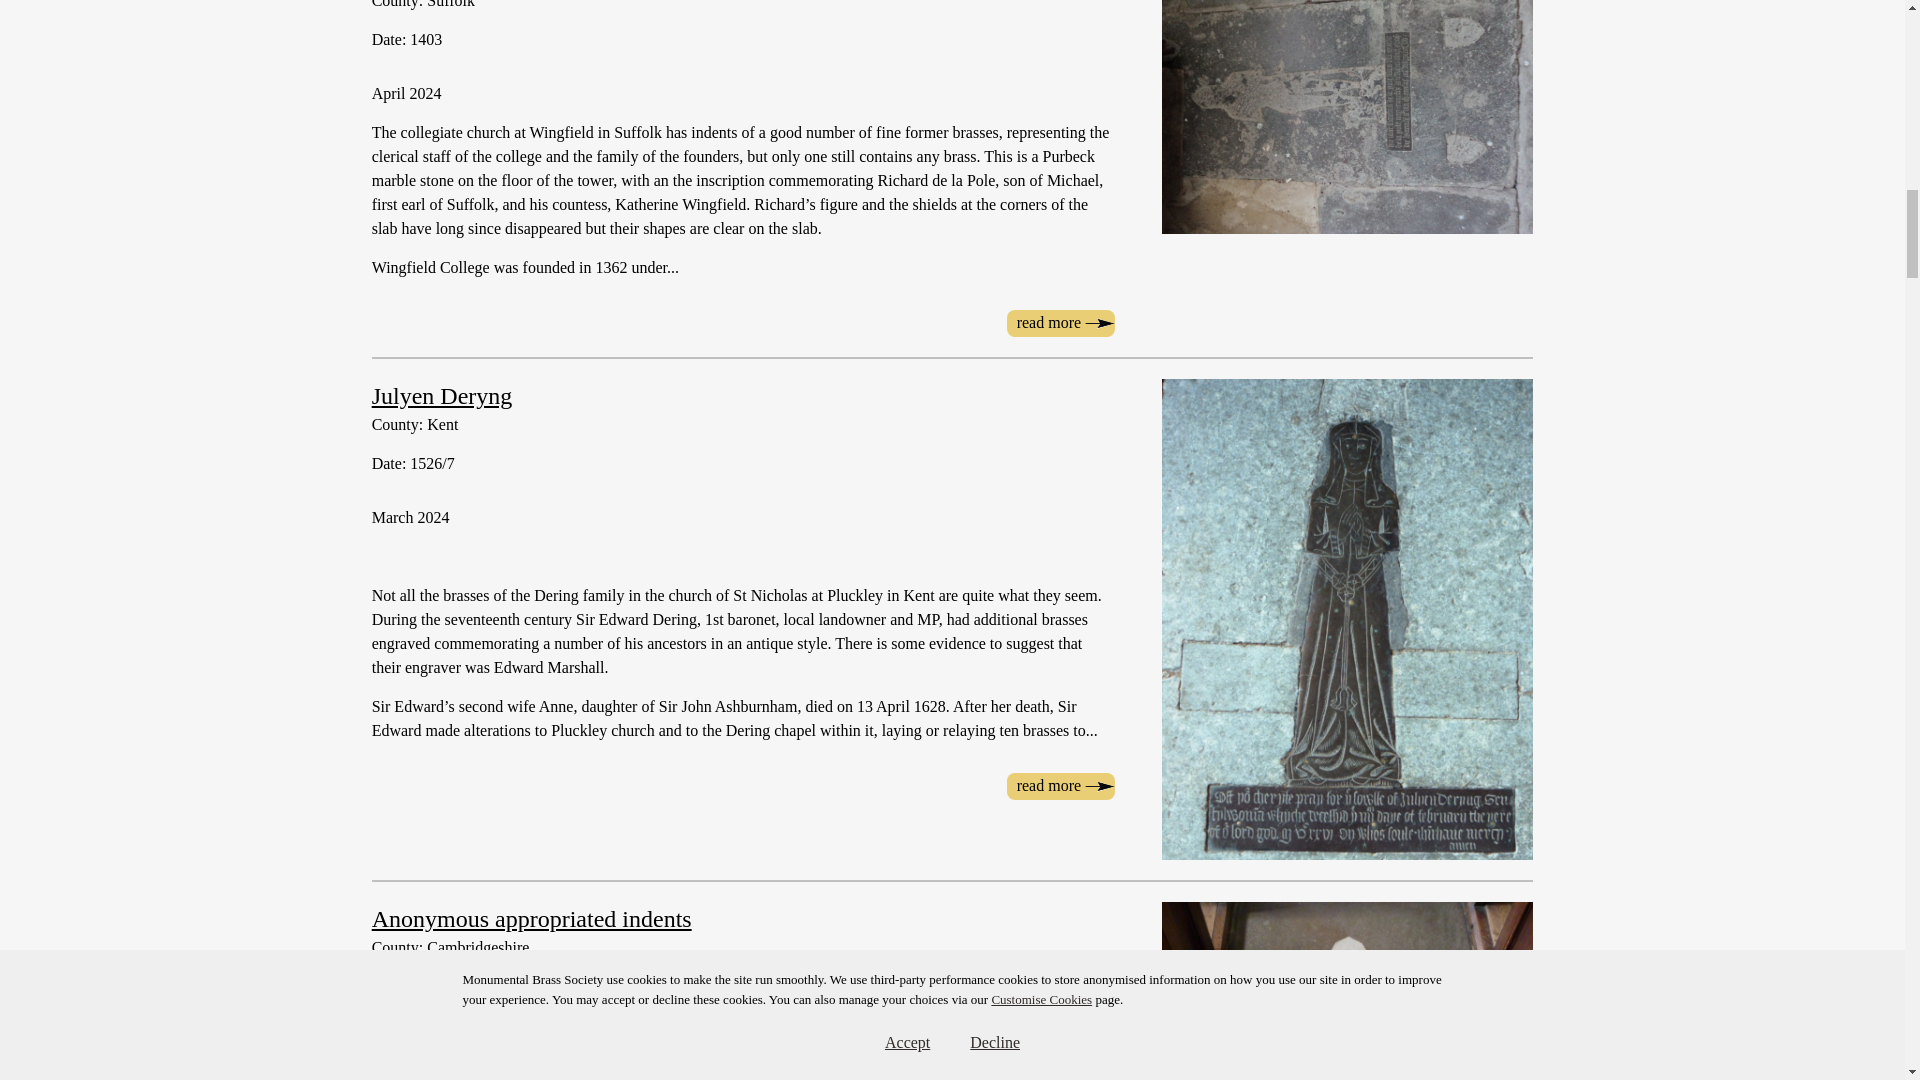 The width and height of the screenshot is (1920, 1080). I want to click on Julyen Deryng, so click(442, 396).